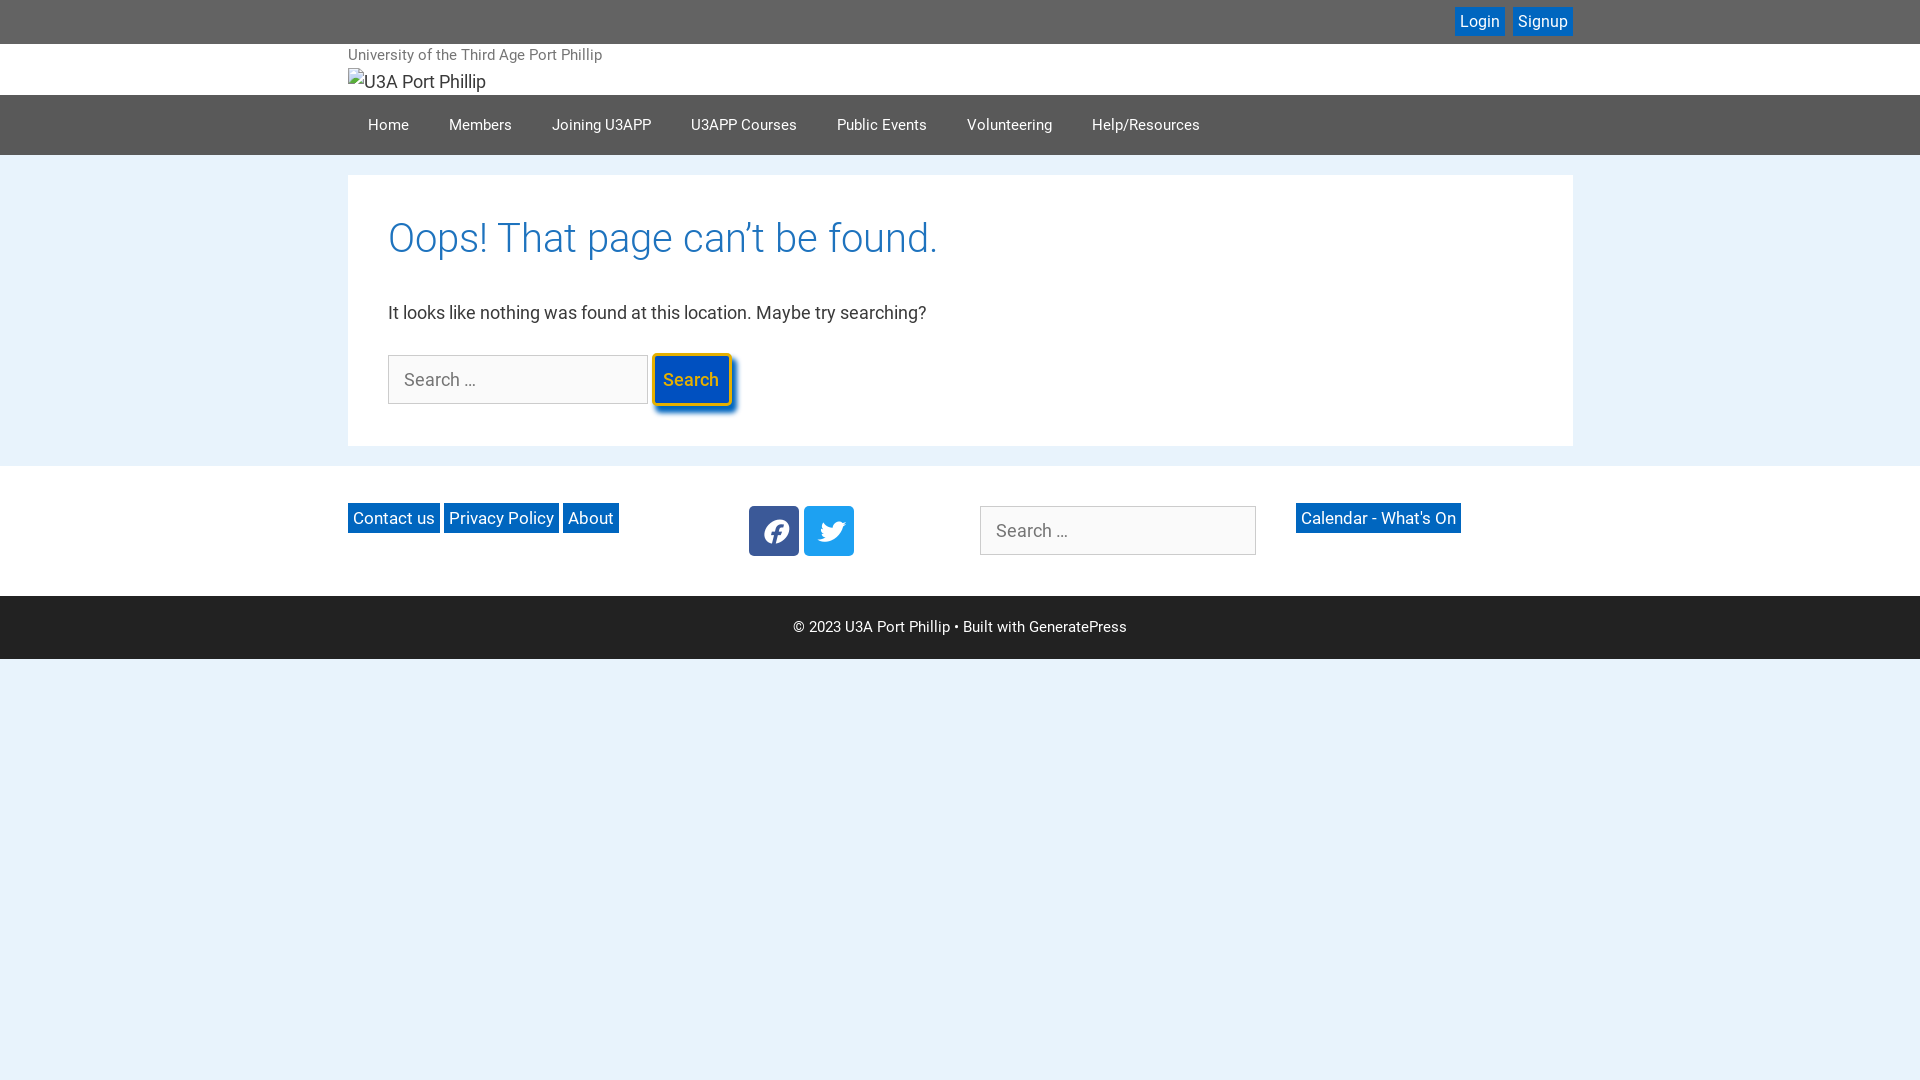 The image size is (1920, 1080). What do you see at coordinates (602, 125) in the screenshot?
I see `Joining U3APP` at bounding box center [602, 125].